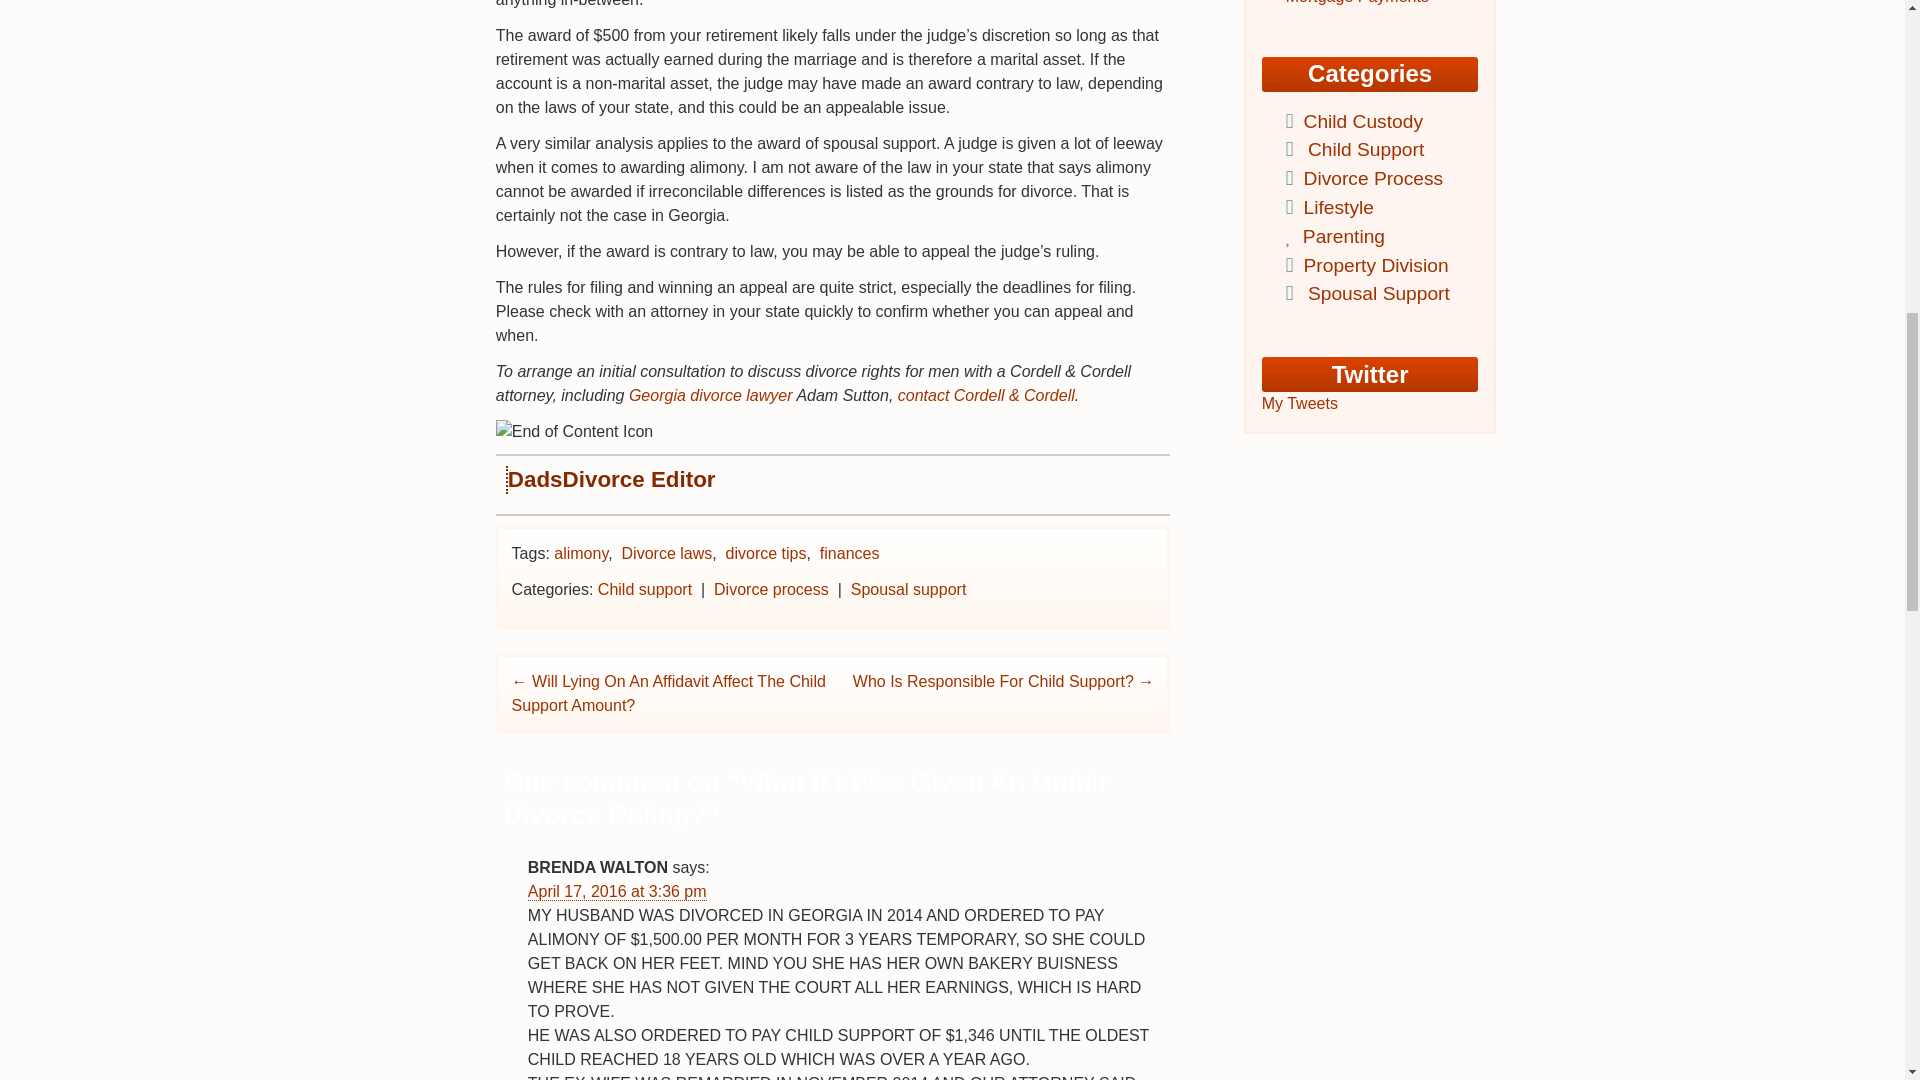 The width and height of the screenshot is (1920, 1080). Describe the element at coordinates (772, 590) in the screenshot. I see `Divorce process` at that location.